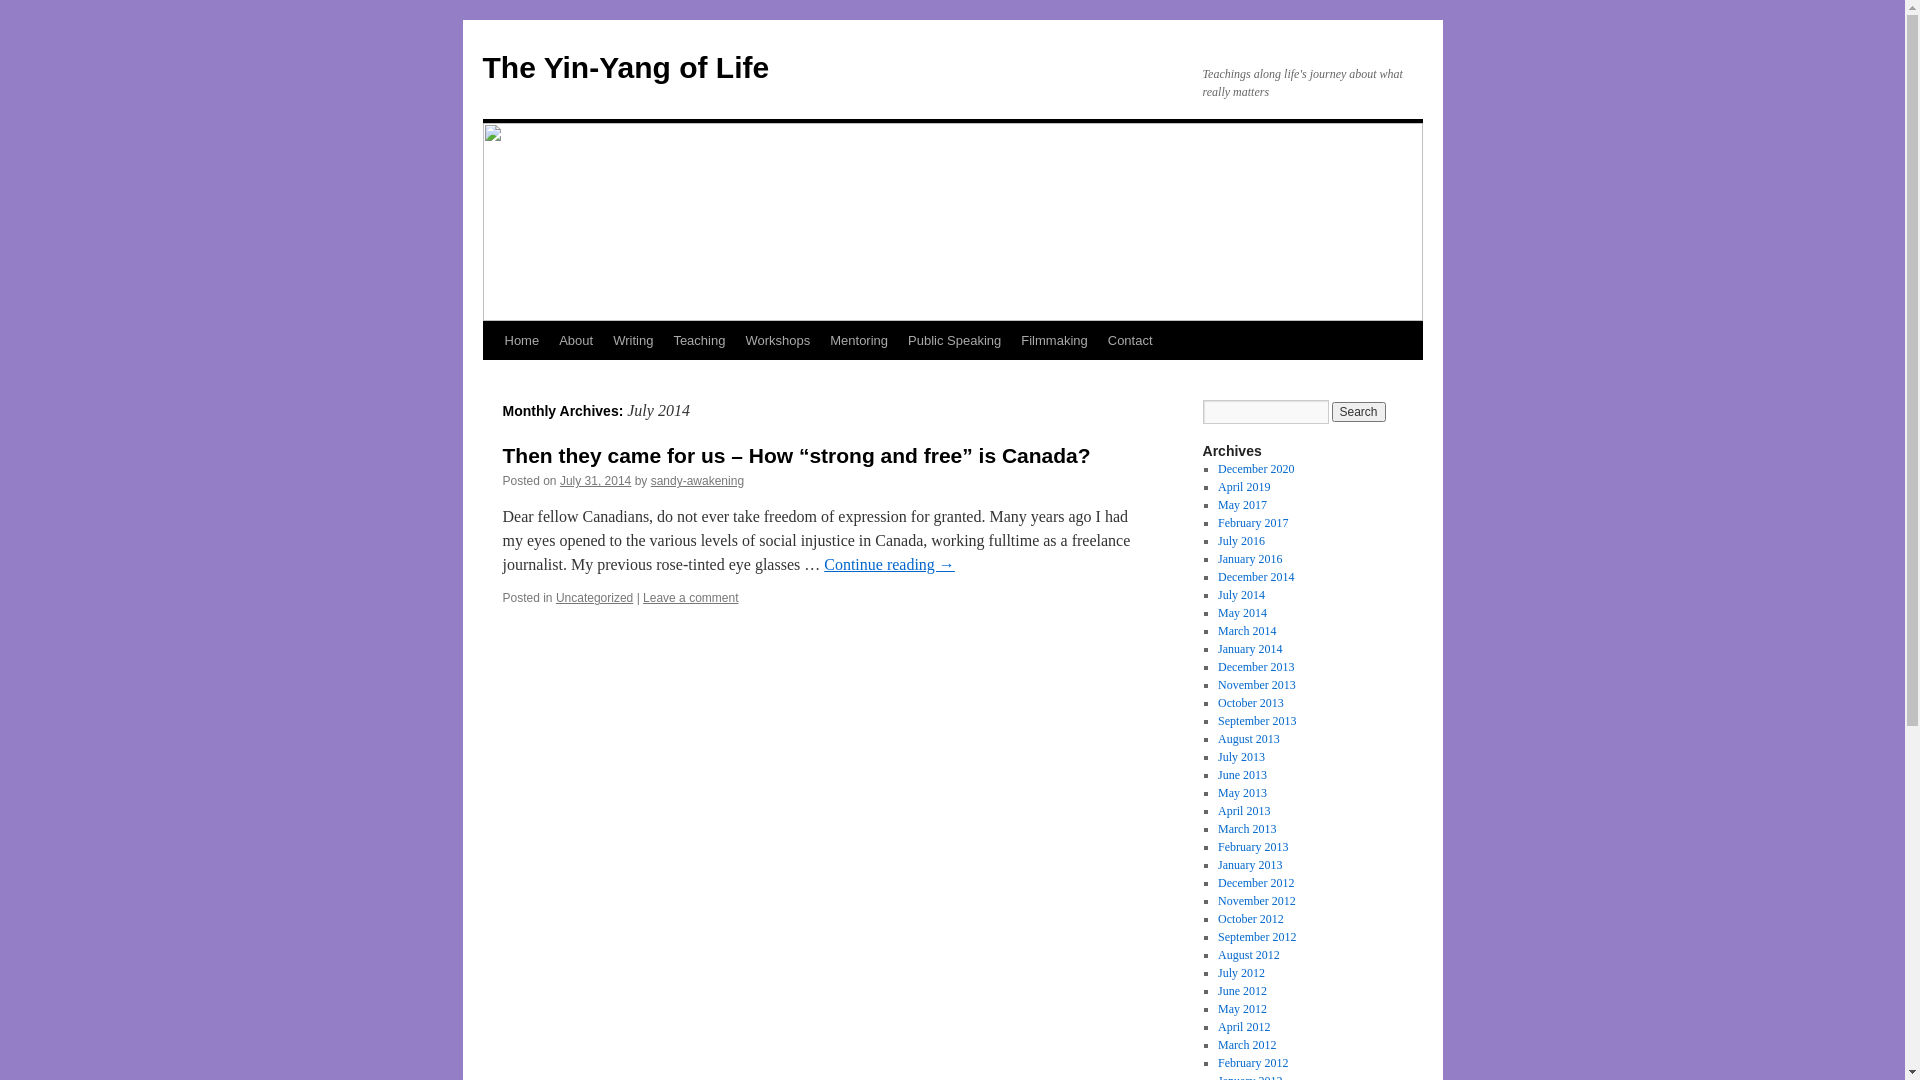 The height and width of the screenshot is (1080, 1920). What do you see at coordinates (1244, 487) in the screenshot?
I see `April 2019` at bounding box center [1244, 487].